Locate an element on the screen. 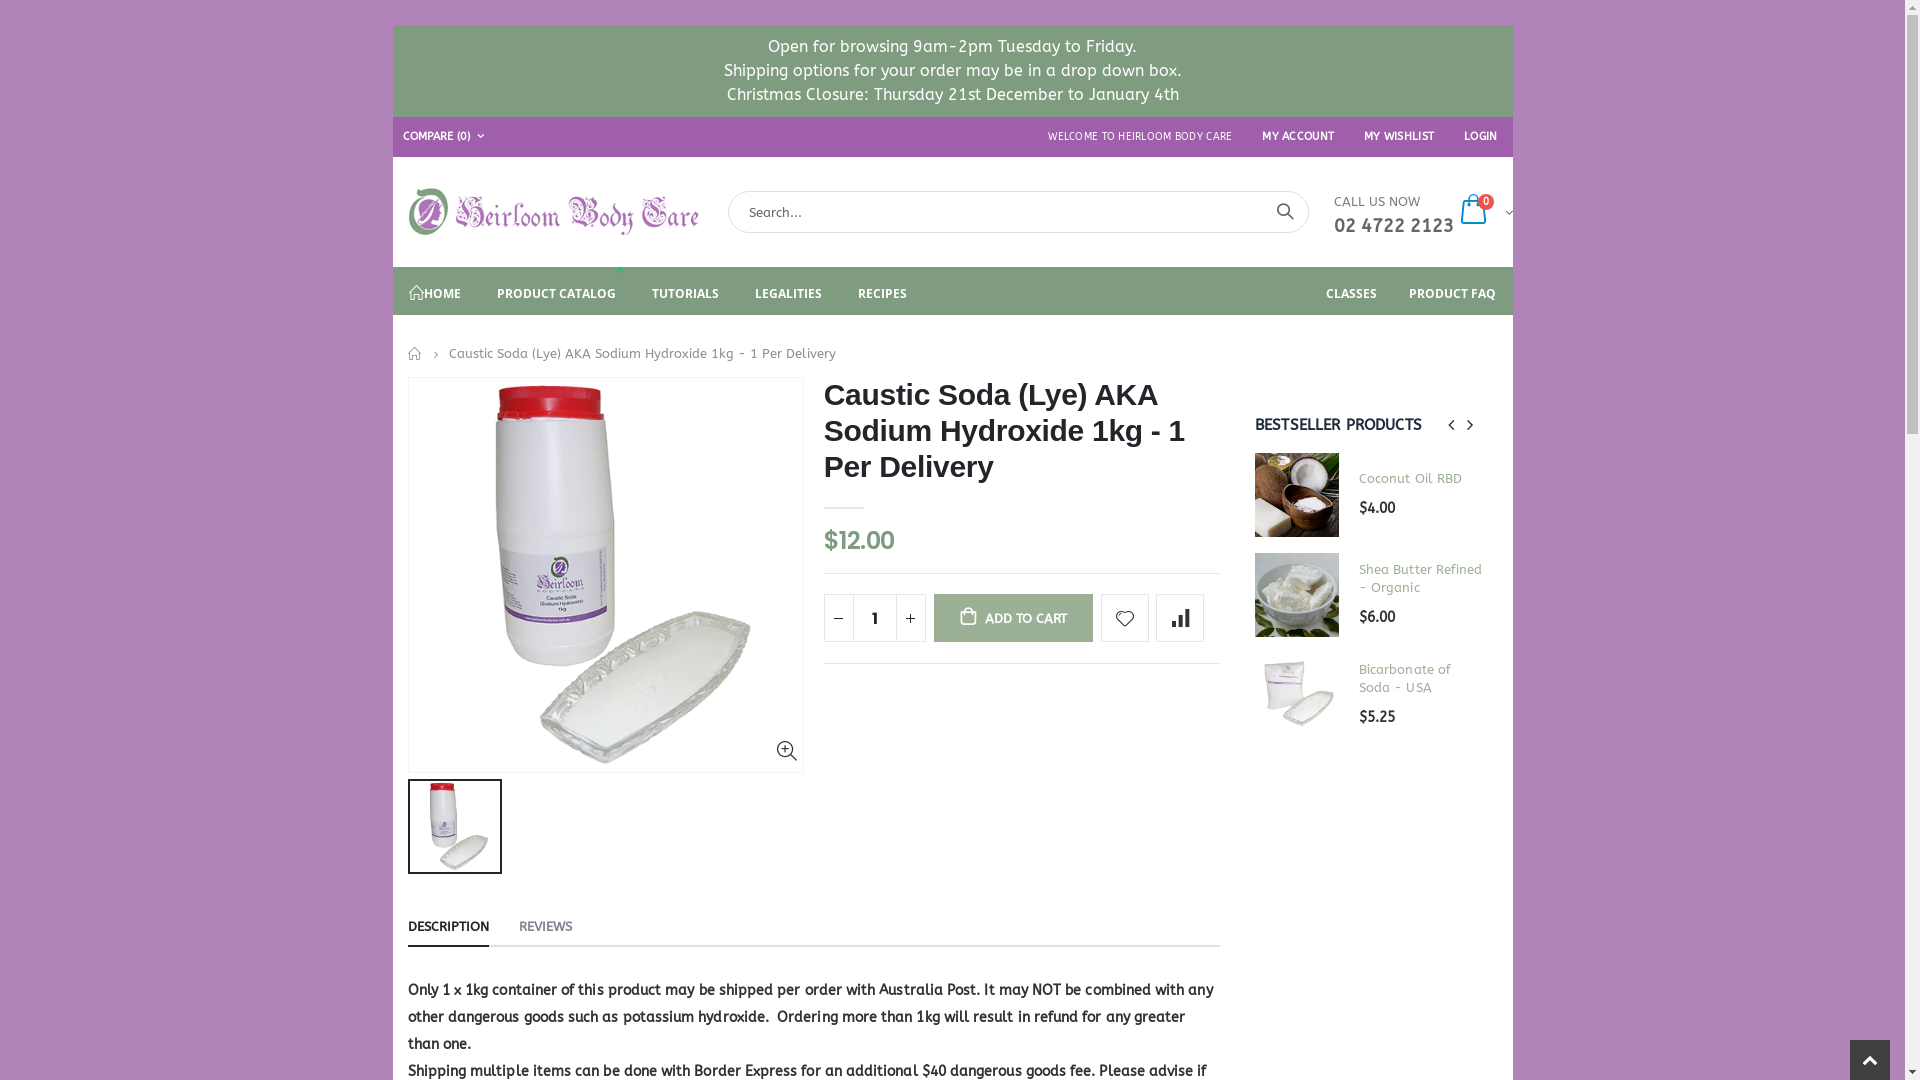  Citric Acid is located at coordinates (1193, 679).